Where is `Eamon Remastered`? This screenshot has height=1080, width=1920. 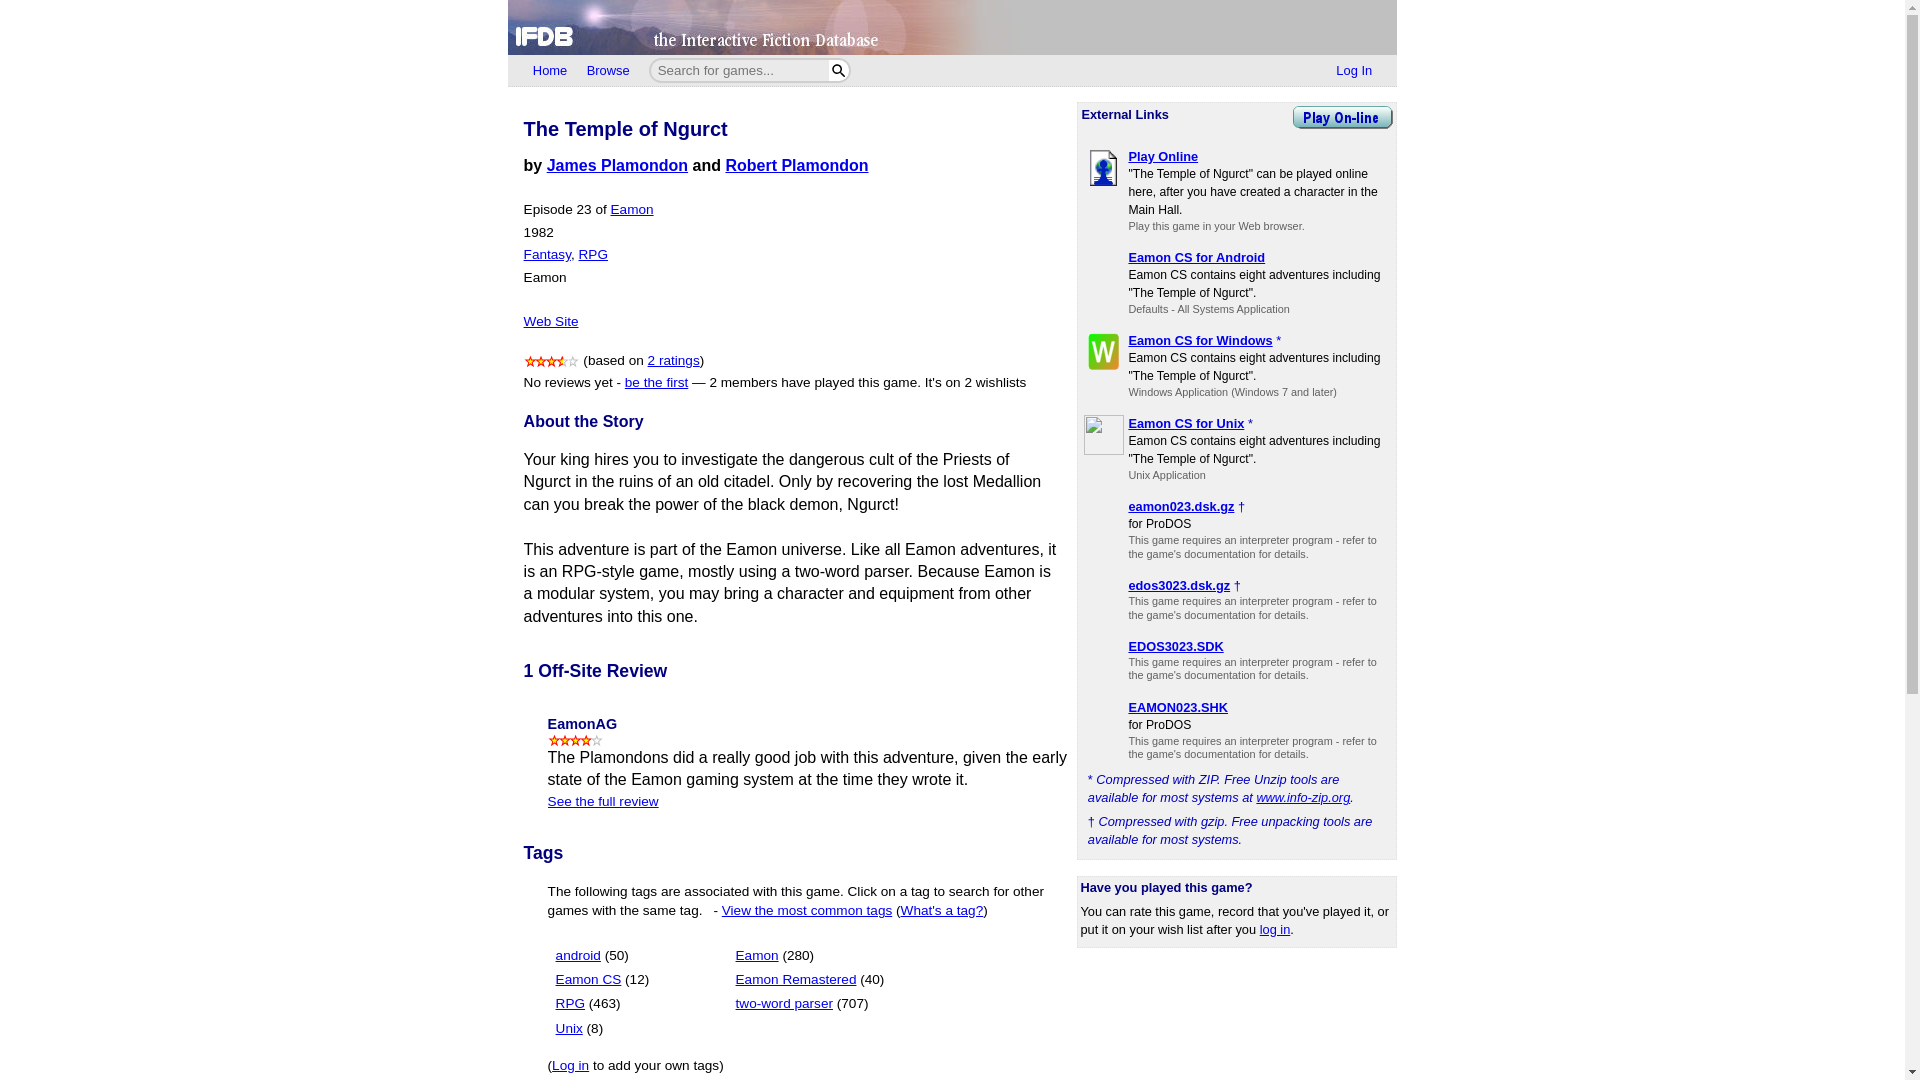
Eamon Remastered is located at coordinates (796, 980).